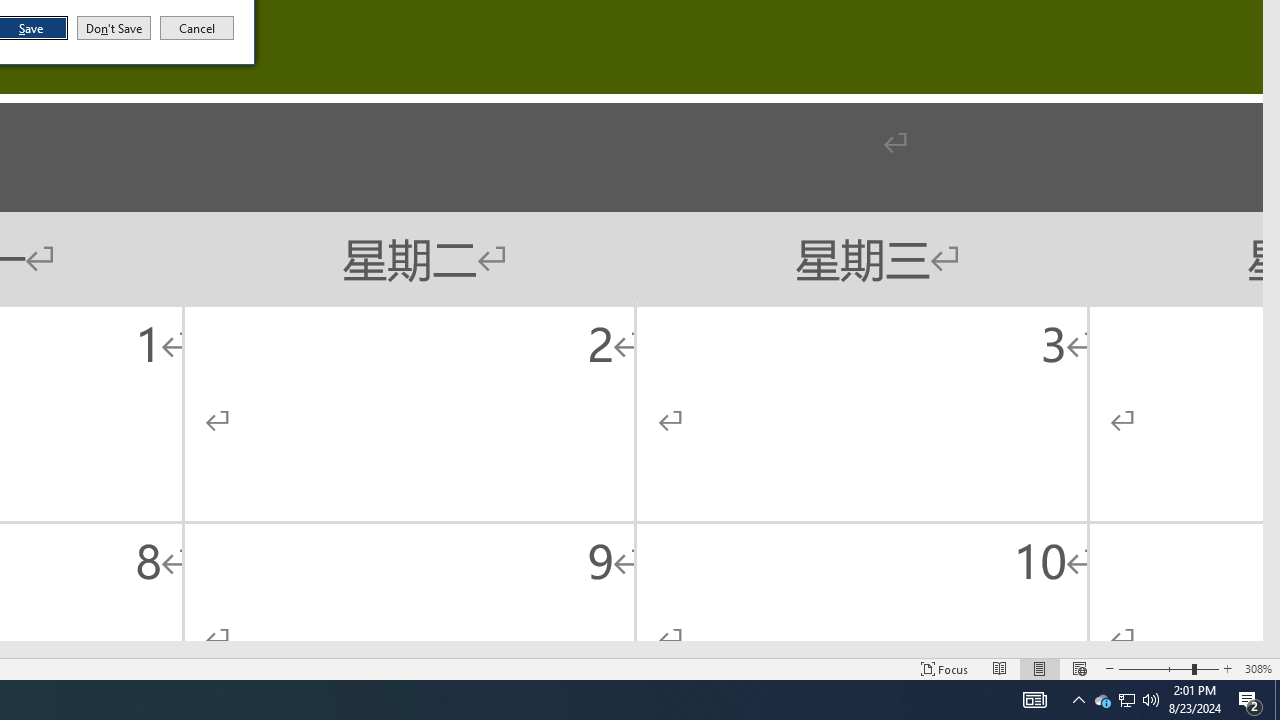 Image resolution: width=1280 pixels, height=720 pixels. I want to click on Read Mode, so click(197, 28).